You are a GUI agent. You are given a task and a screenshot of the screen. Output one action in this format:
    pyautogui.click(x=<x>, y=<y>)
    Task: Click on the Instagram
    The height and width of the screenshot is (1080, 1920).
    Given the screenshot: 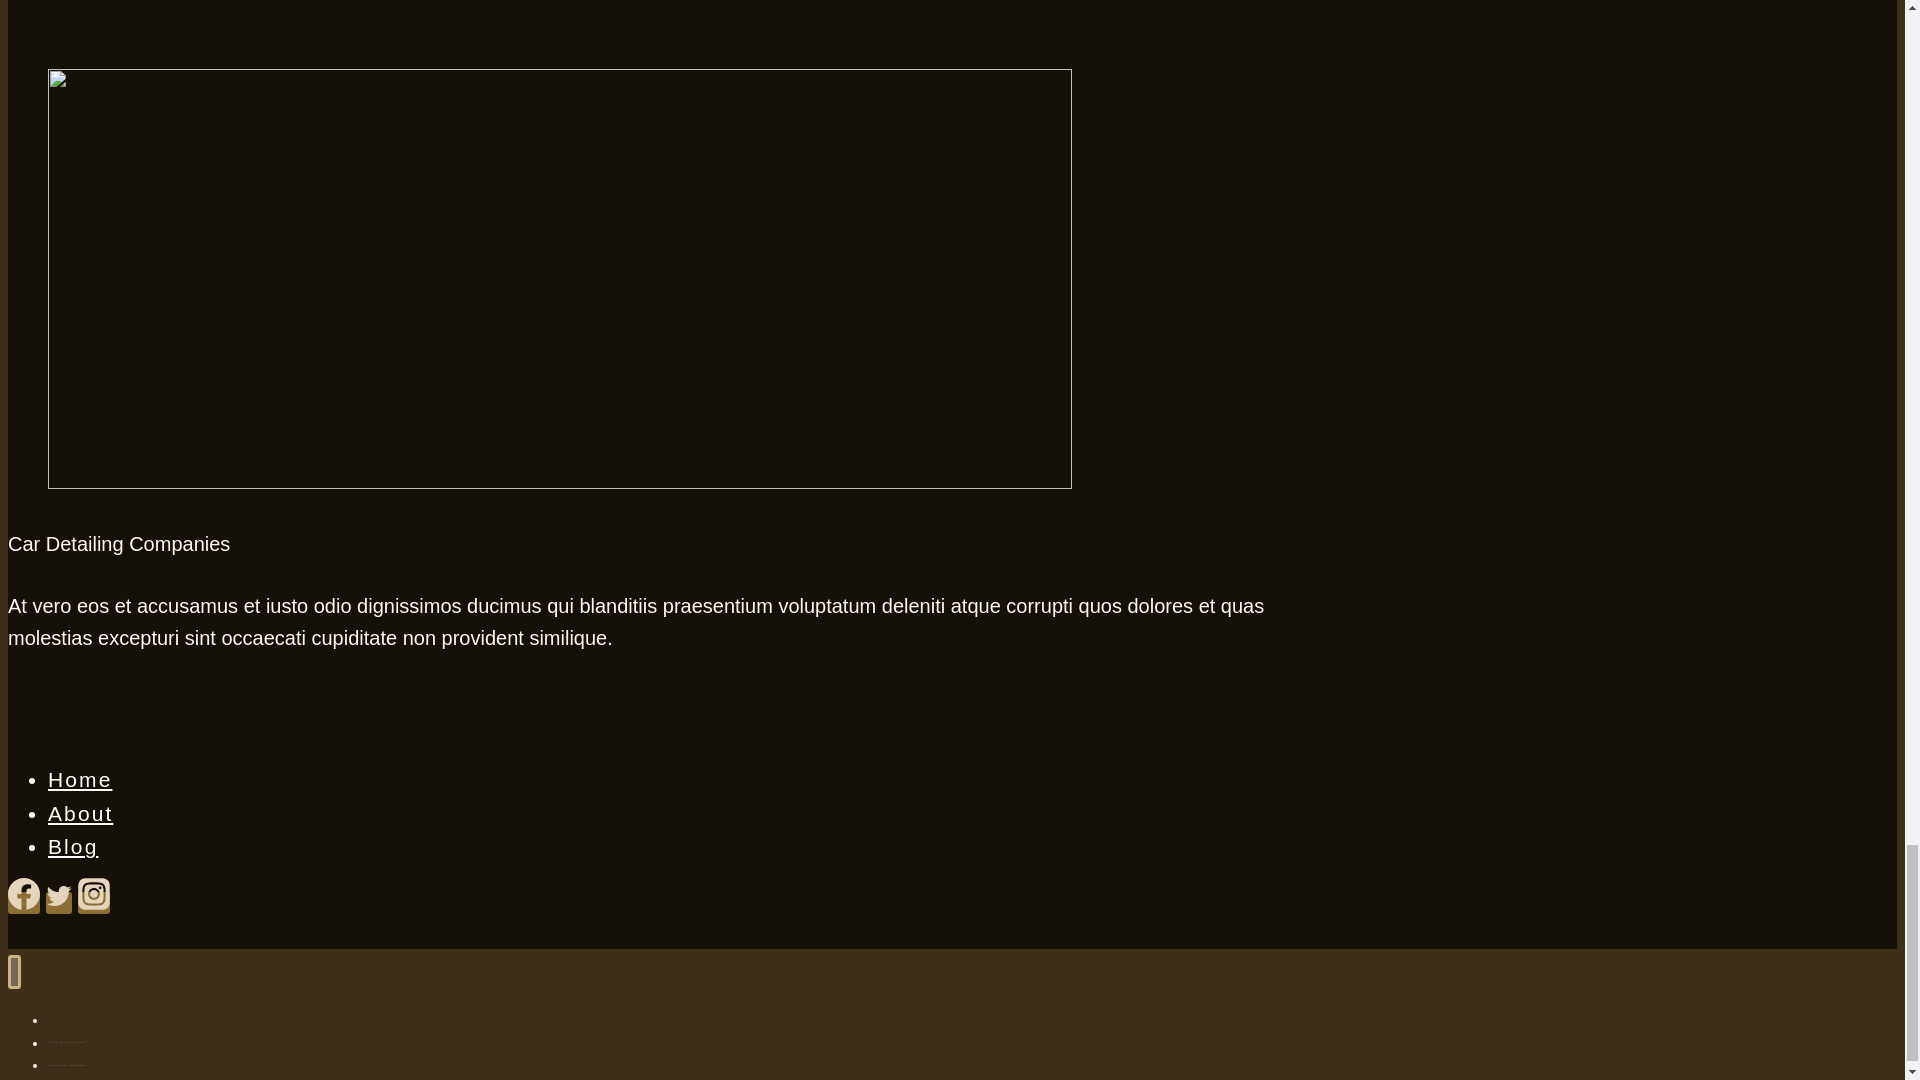 What is the action you would take?
    pyautogui.click(x=94, y=902)
    